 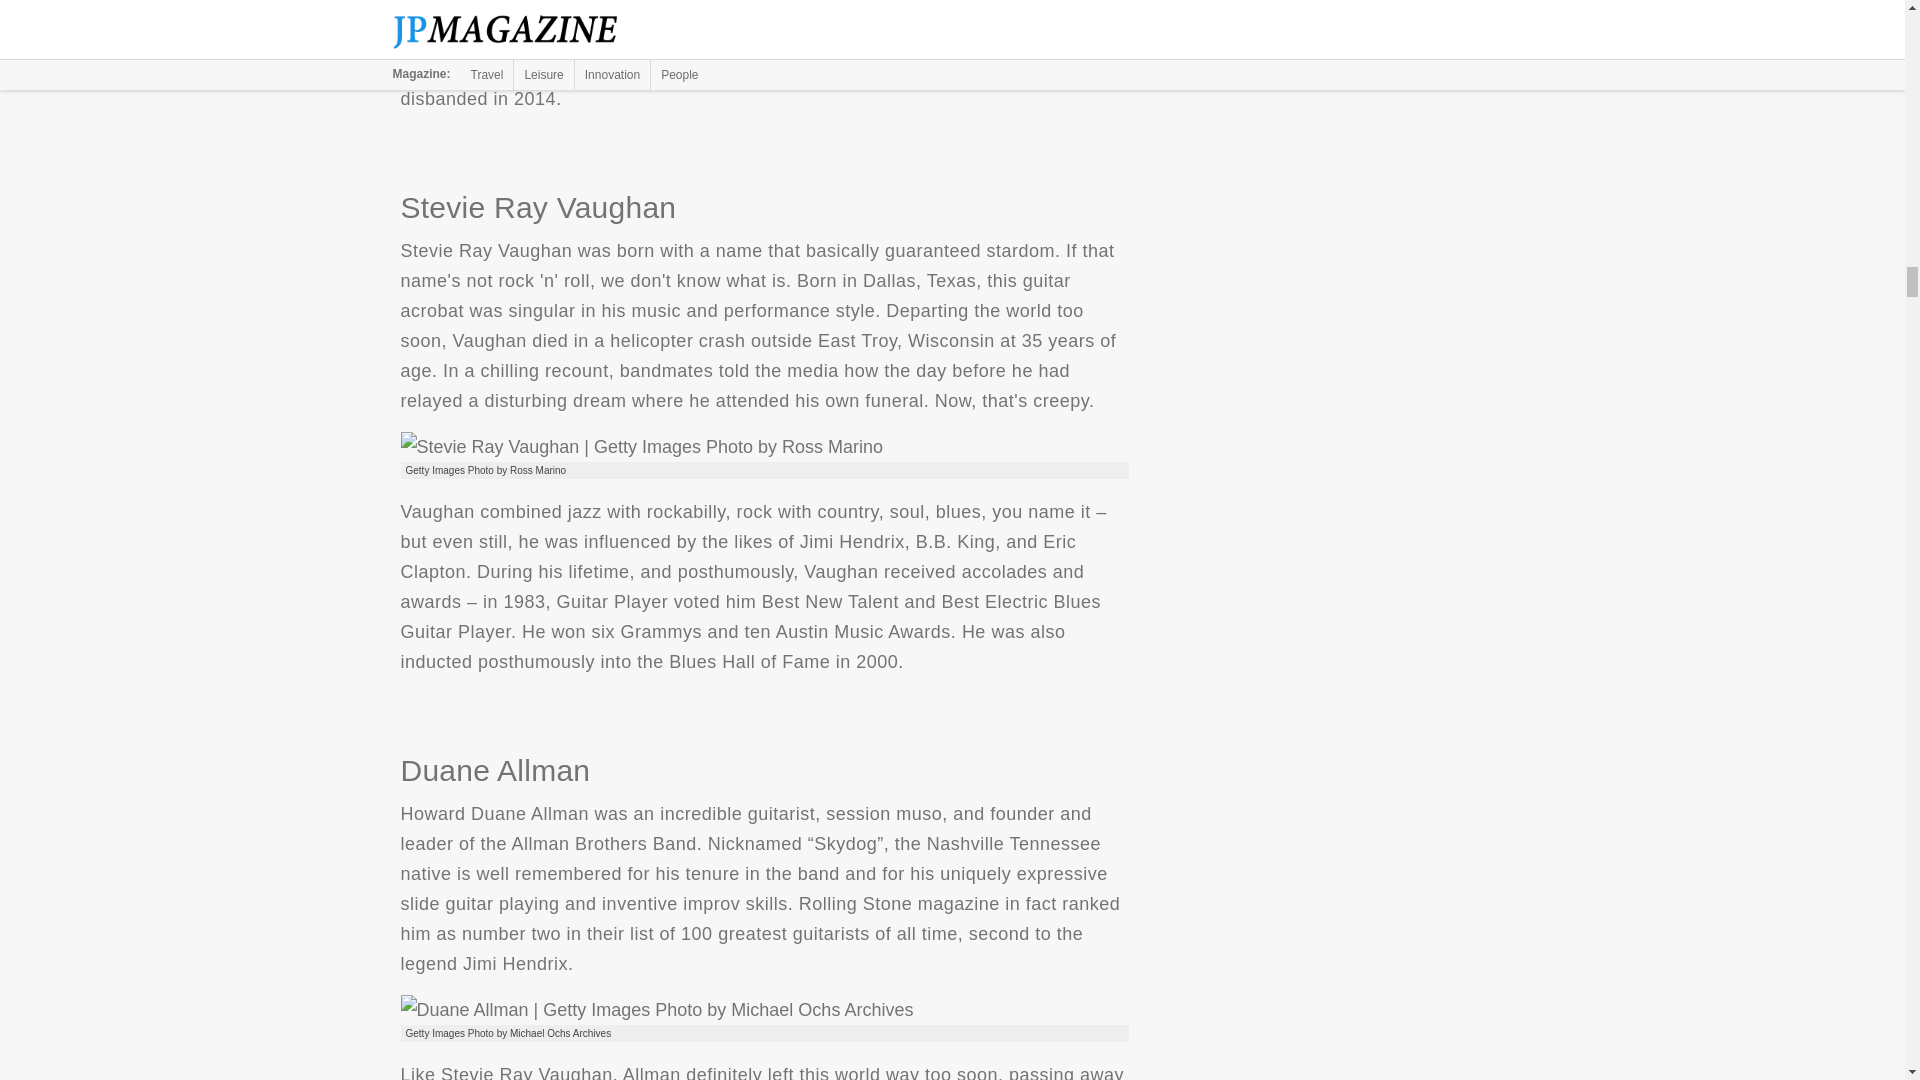 What do you see at coordinates (641, 447) in the screenshot?
I see `Stevie Ray Vaughan` at bounding box center [641, 447].